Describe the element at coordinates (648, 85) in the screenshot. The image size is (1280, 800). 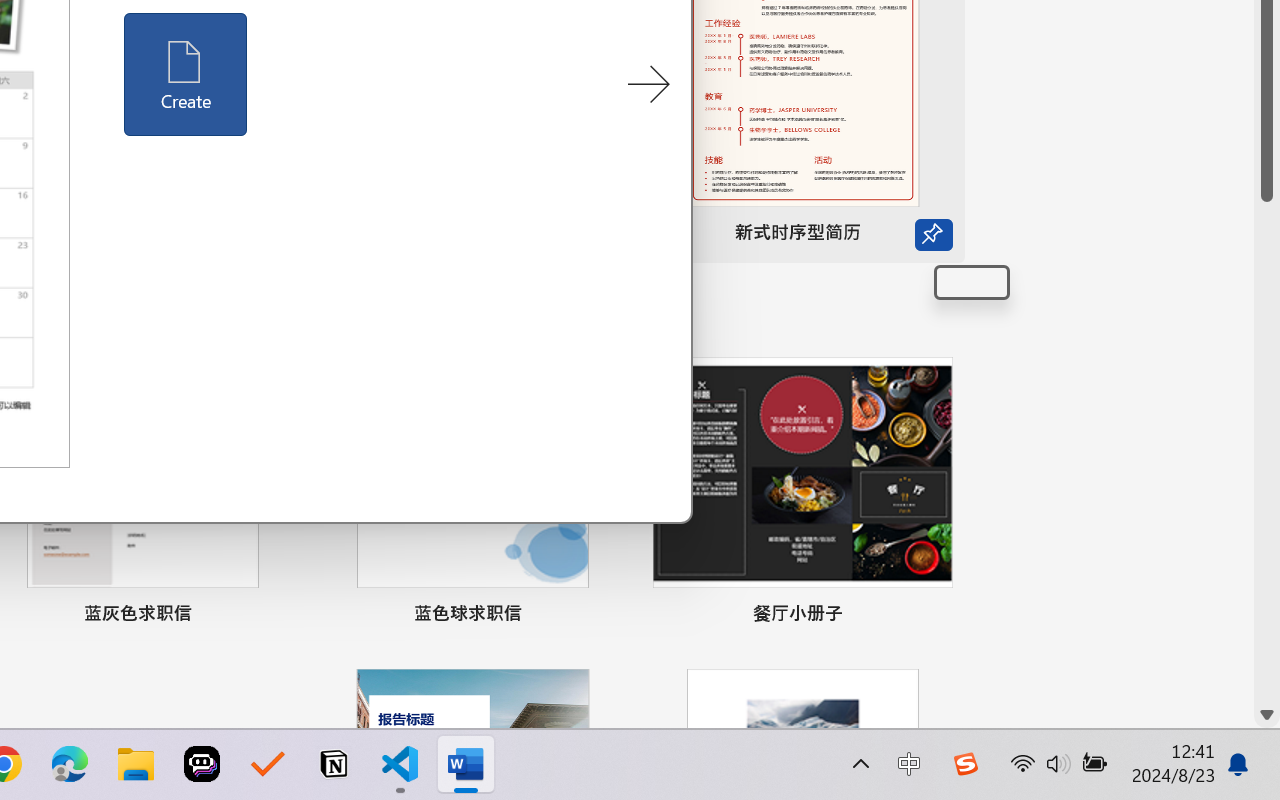
I see `Next Template` at that location.